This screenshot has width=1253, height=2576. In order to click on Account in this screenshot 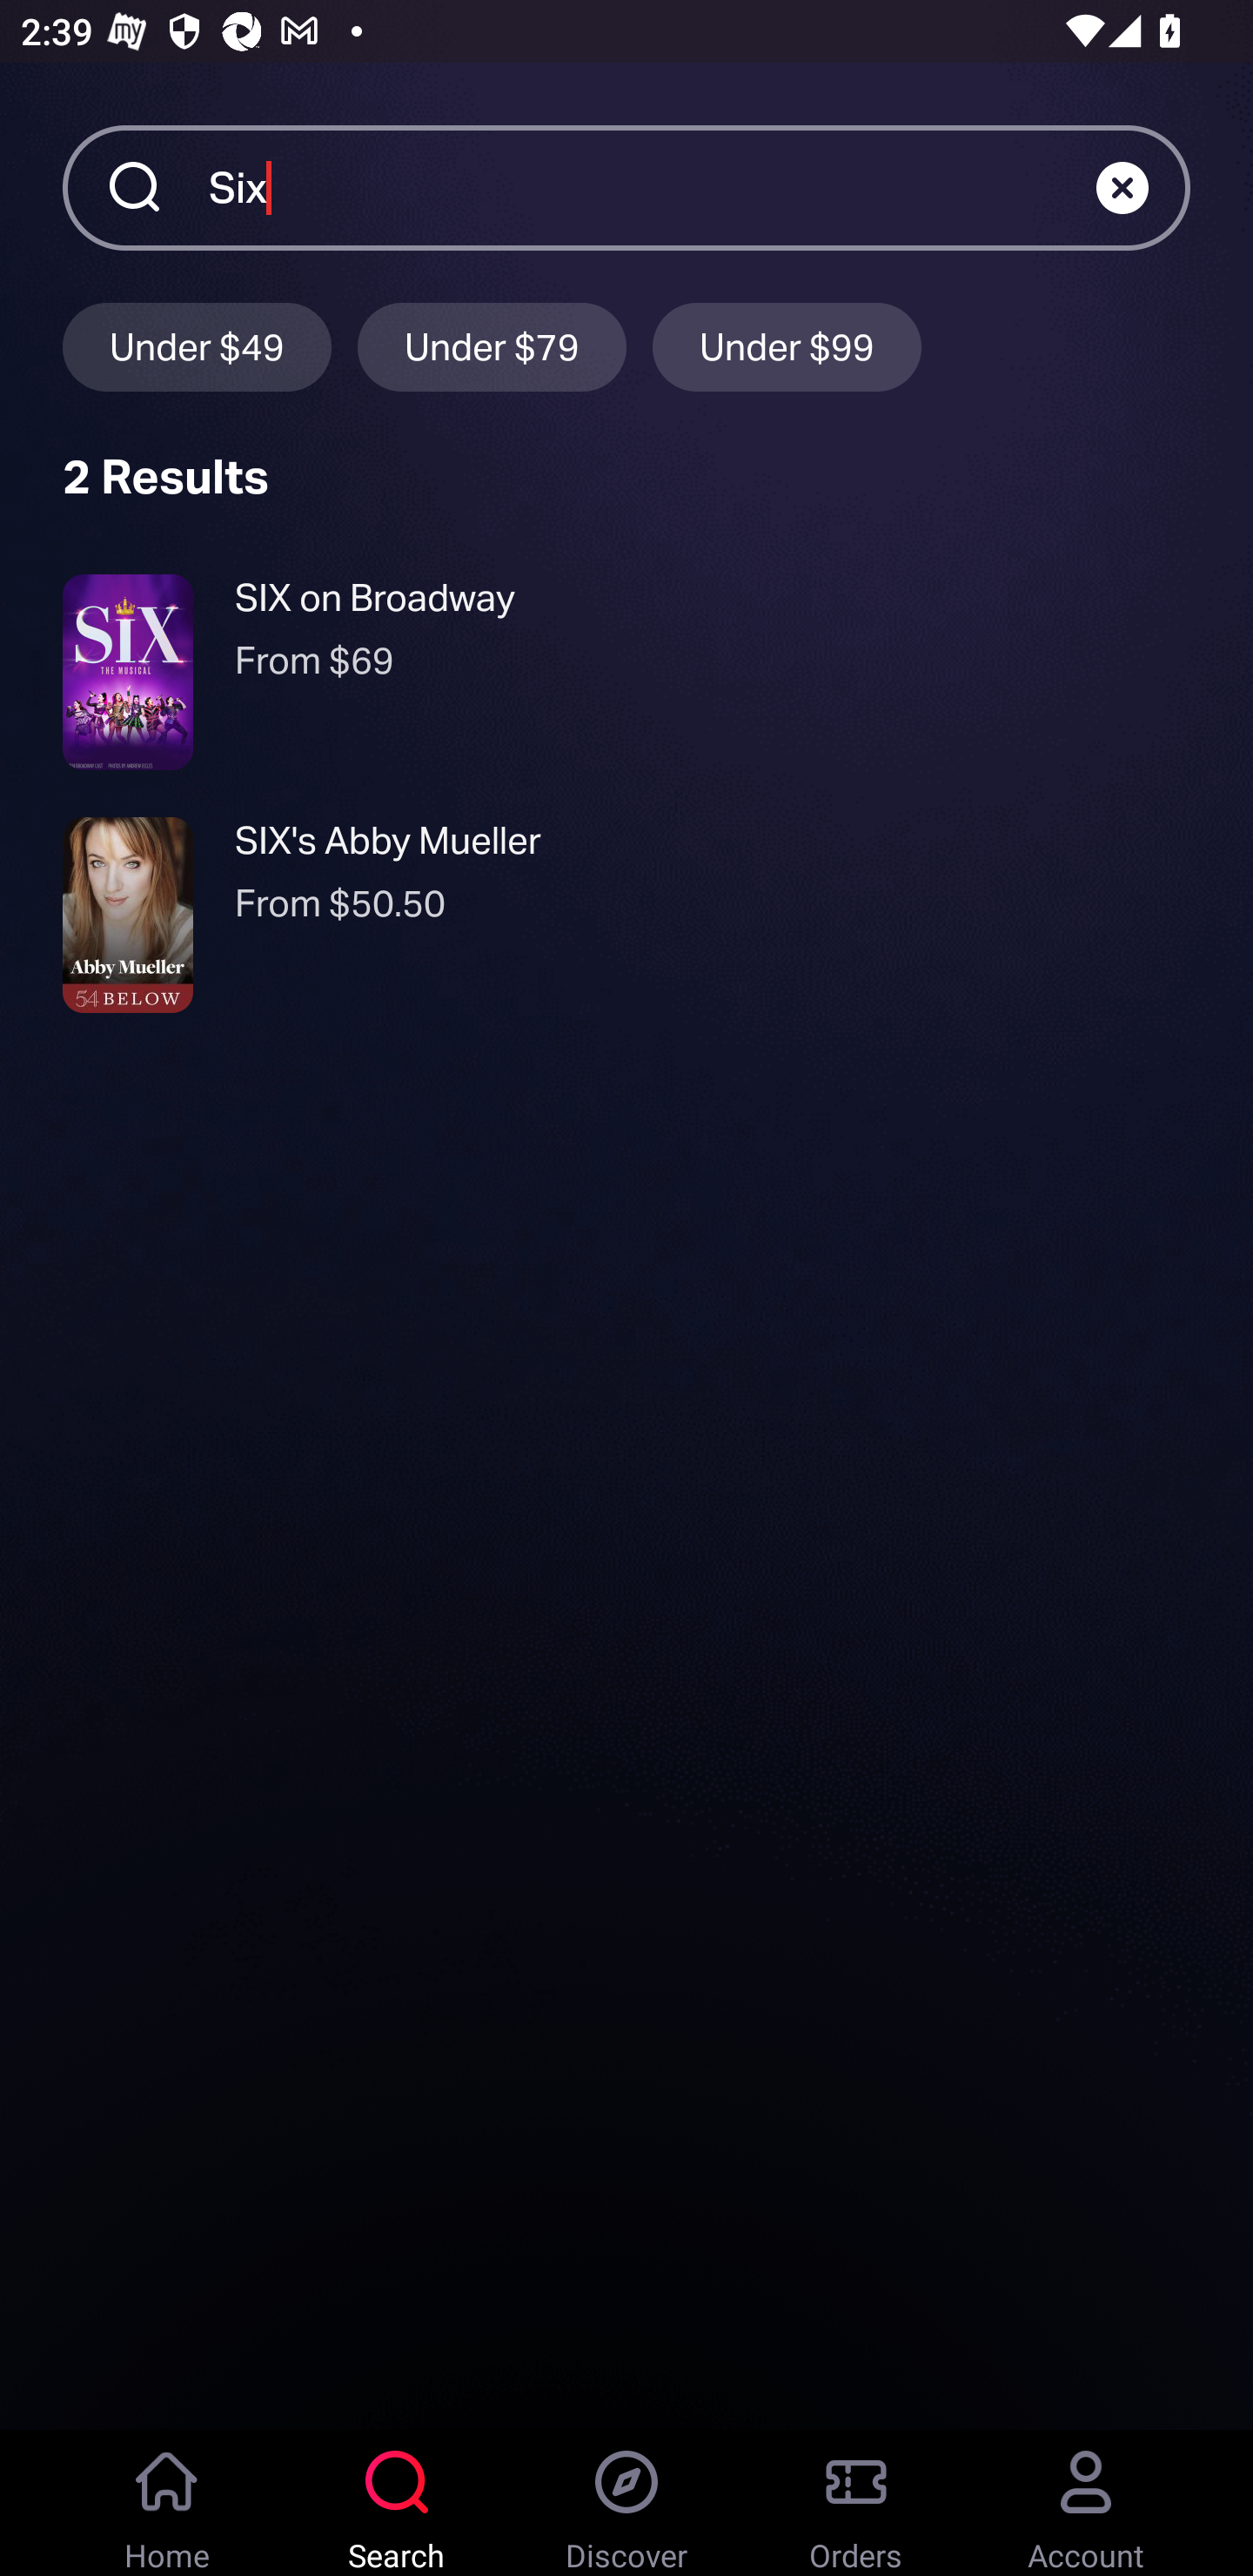, I will do `click(1086, 2503)`.